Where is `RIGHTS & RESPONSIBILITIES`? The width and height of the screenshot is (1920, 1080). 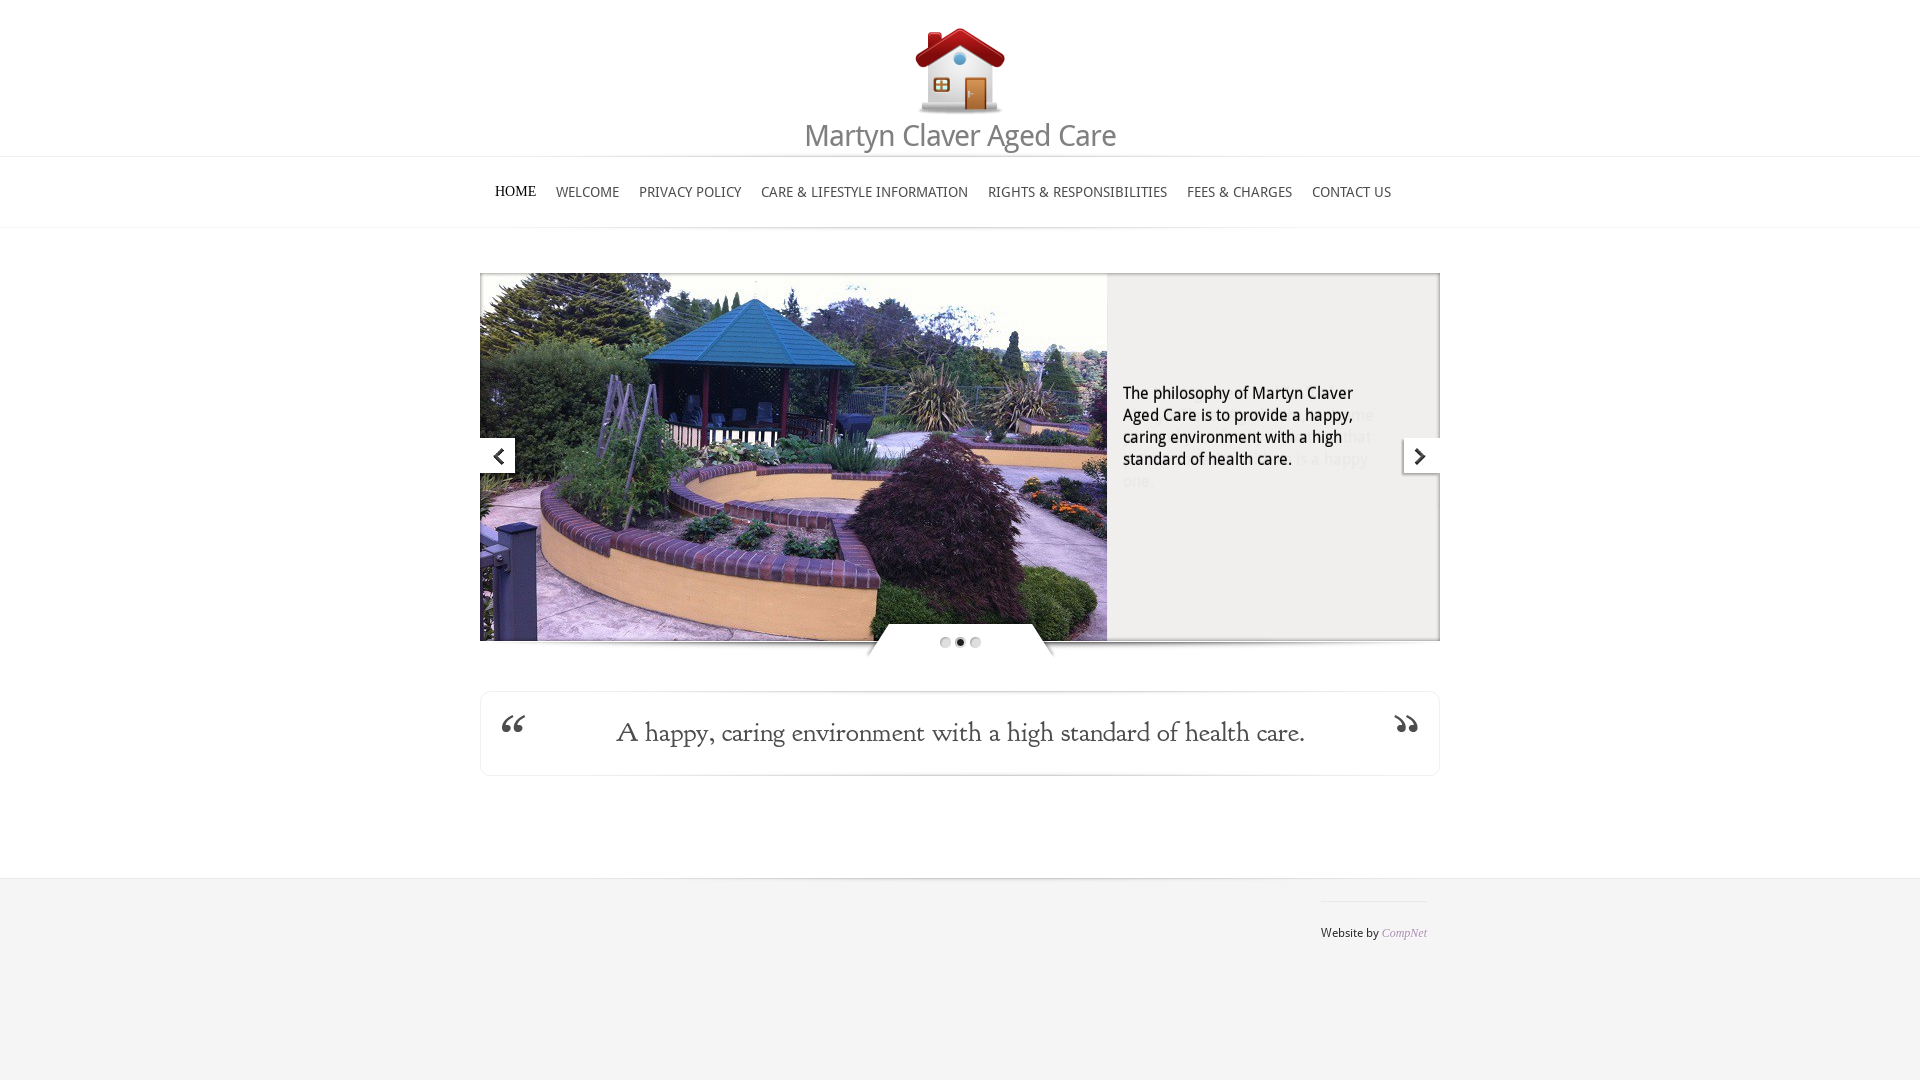
RIGHTS & RESPONSIBILITIES is located at coordinates (1078, 204).